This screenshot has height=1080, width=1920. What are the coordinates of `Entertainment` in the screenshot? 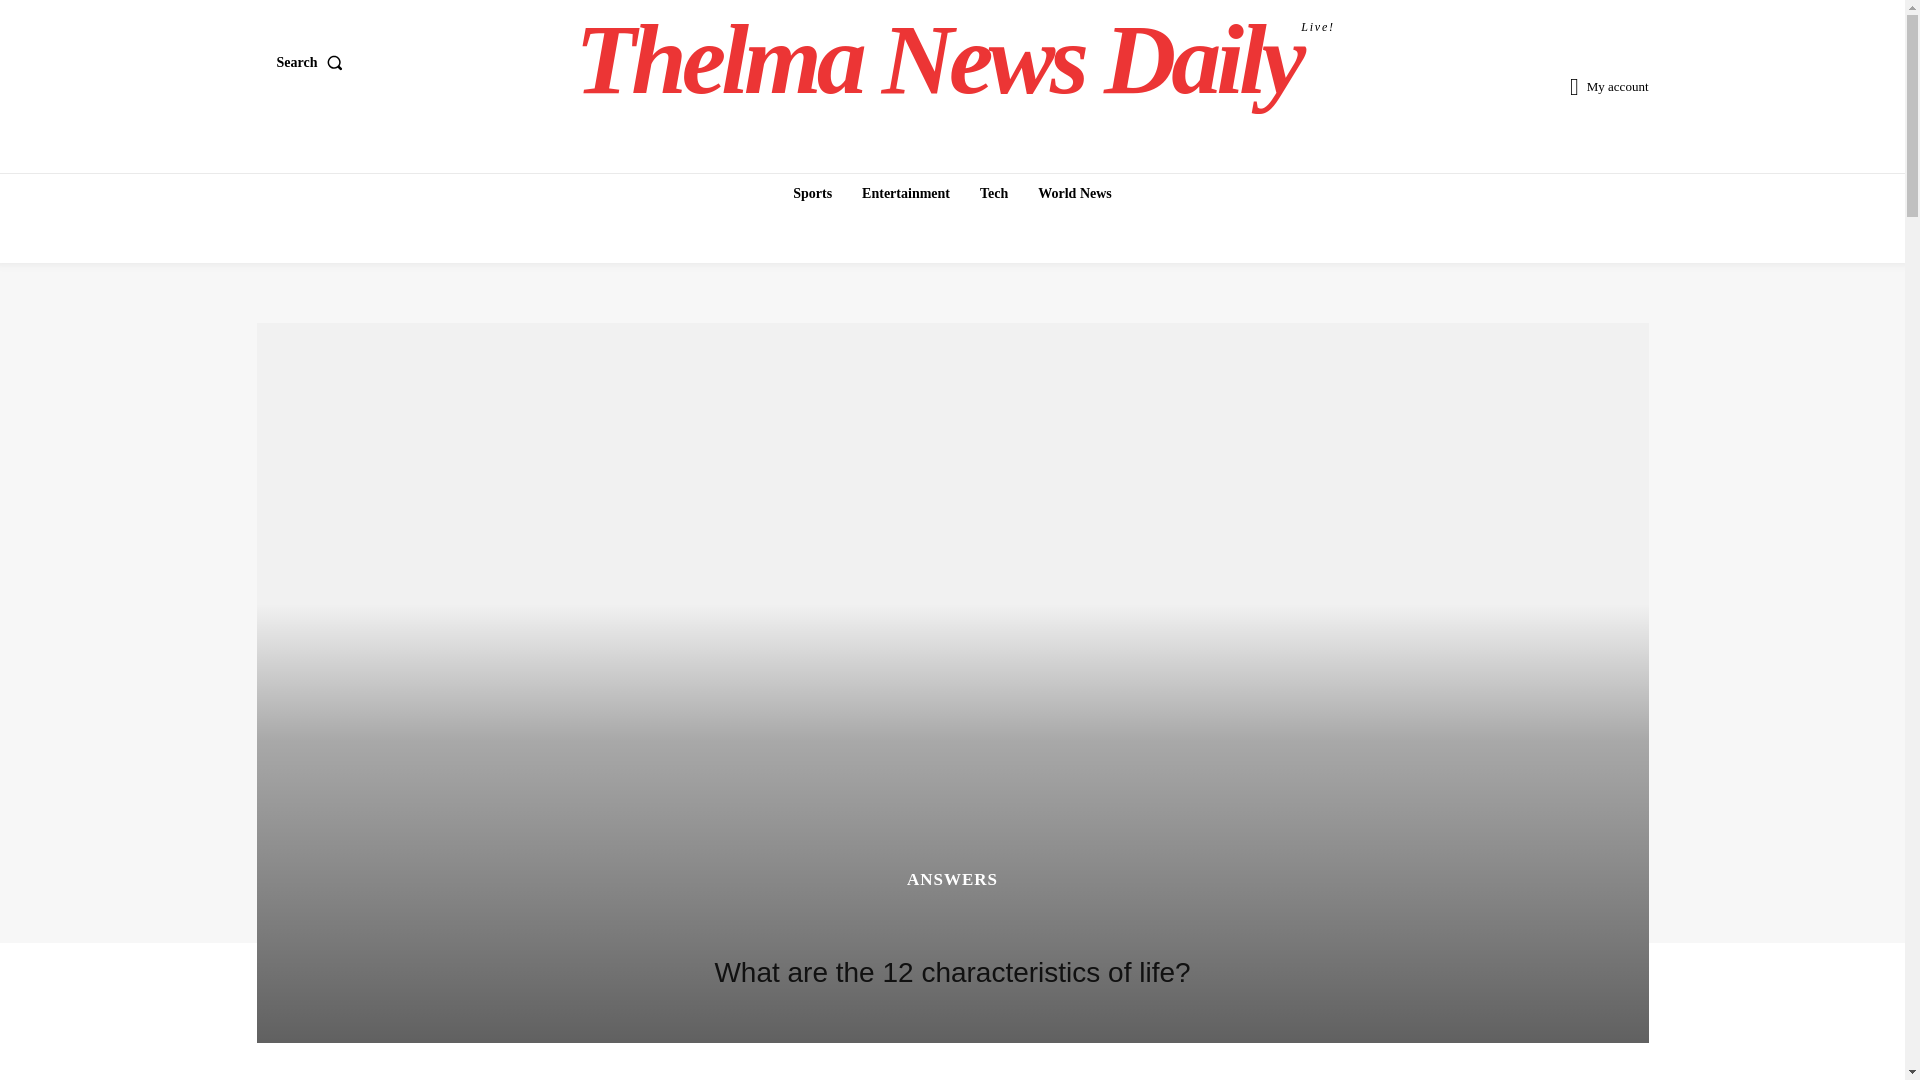 It's located at (955, 60).